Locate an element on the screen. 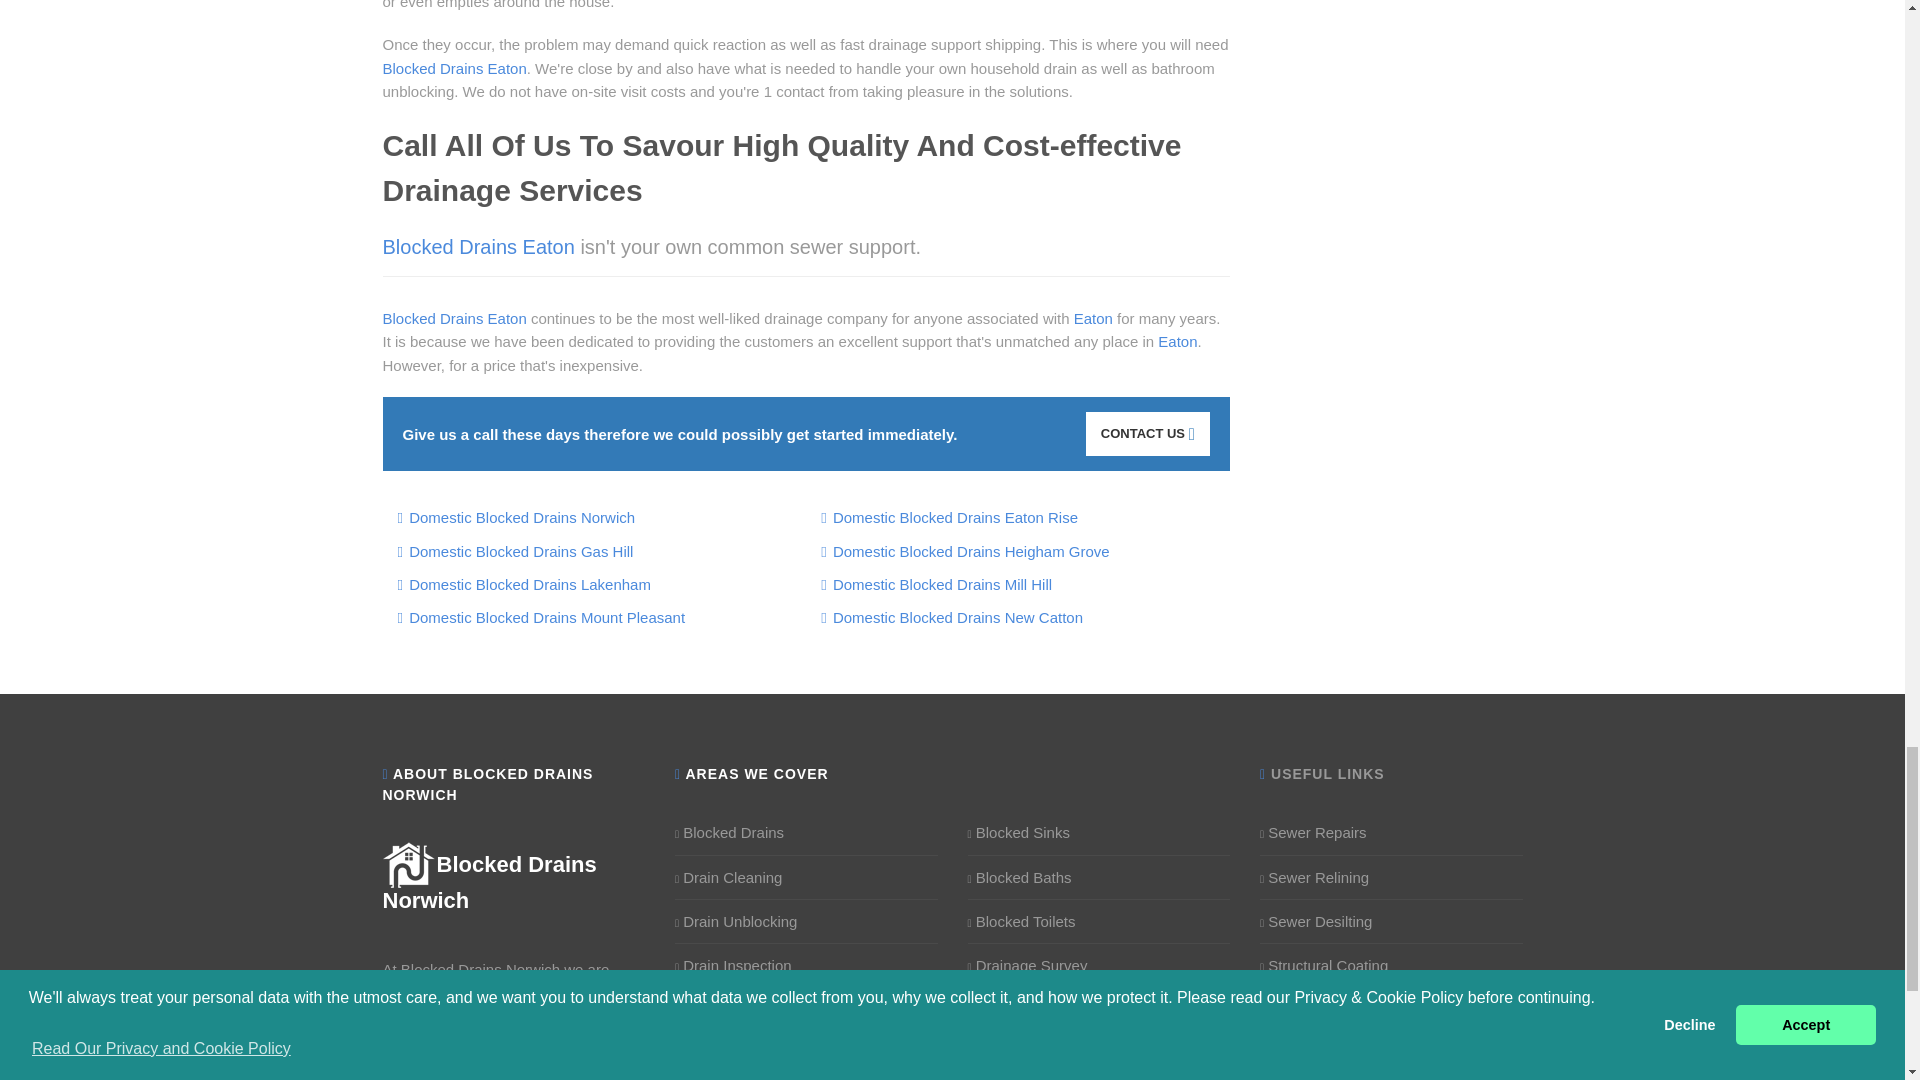  blockeddrains-norwich.uk is located at coordinates (488, 882).